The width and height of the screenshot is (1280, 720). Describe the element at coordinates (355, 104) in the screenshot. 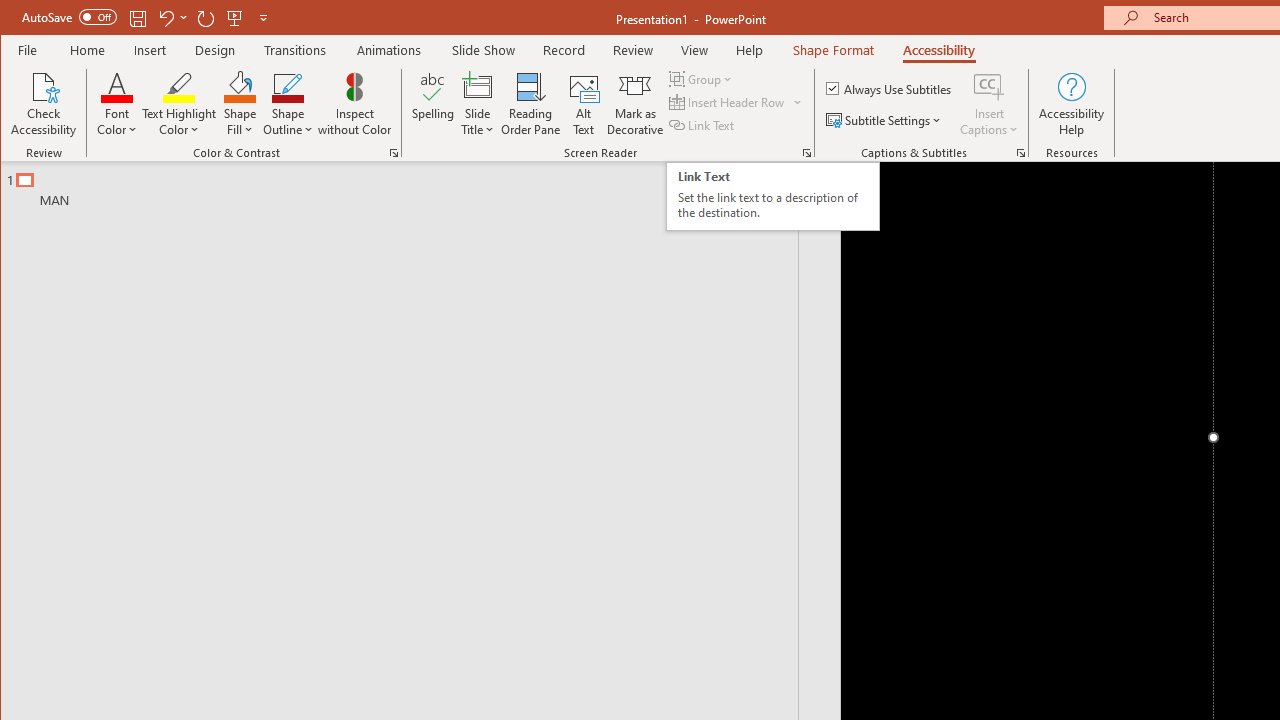

I see `Inspect without Color` at that location.